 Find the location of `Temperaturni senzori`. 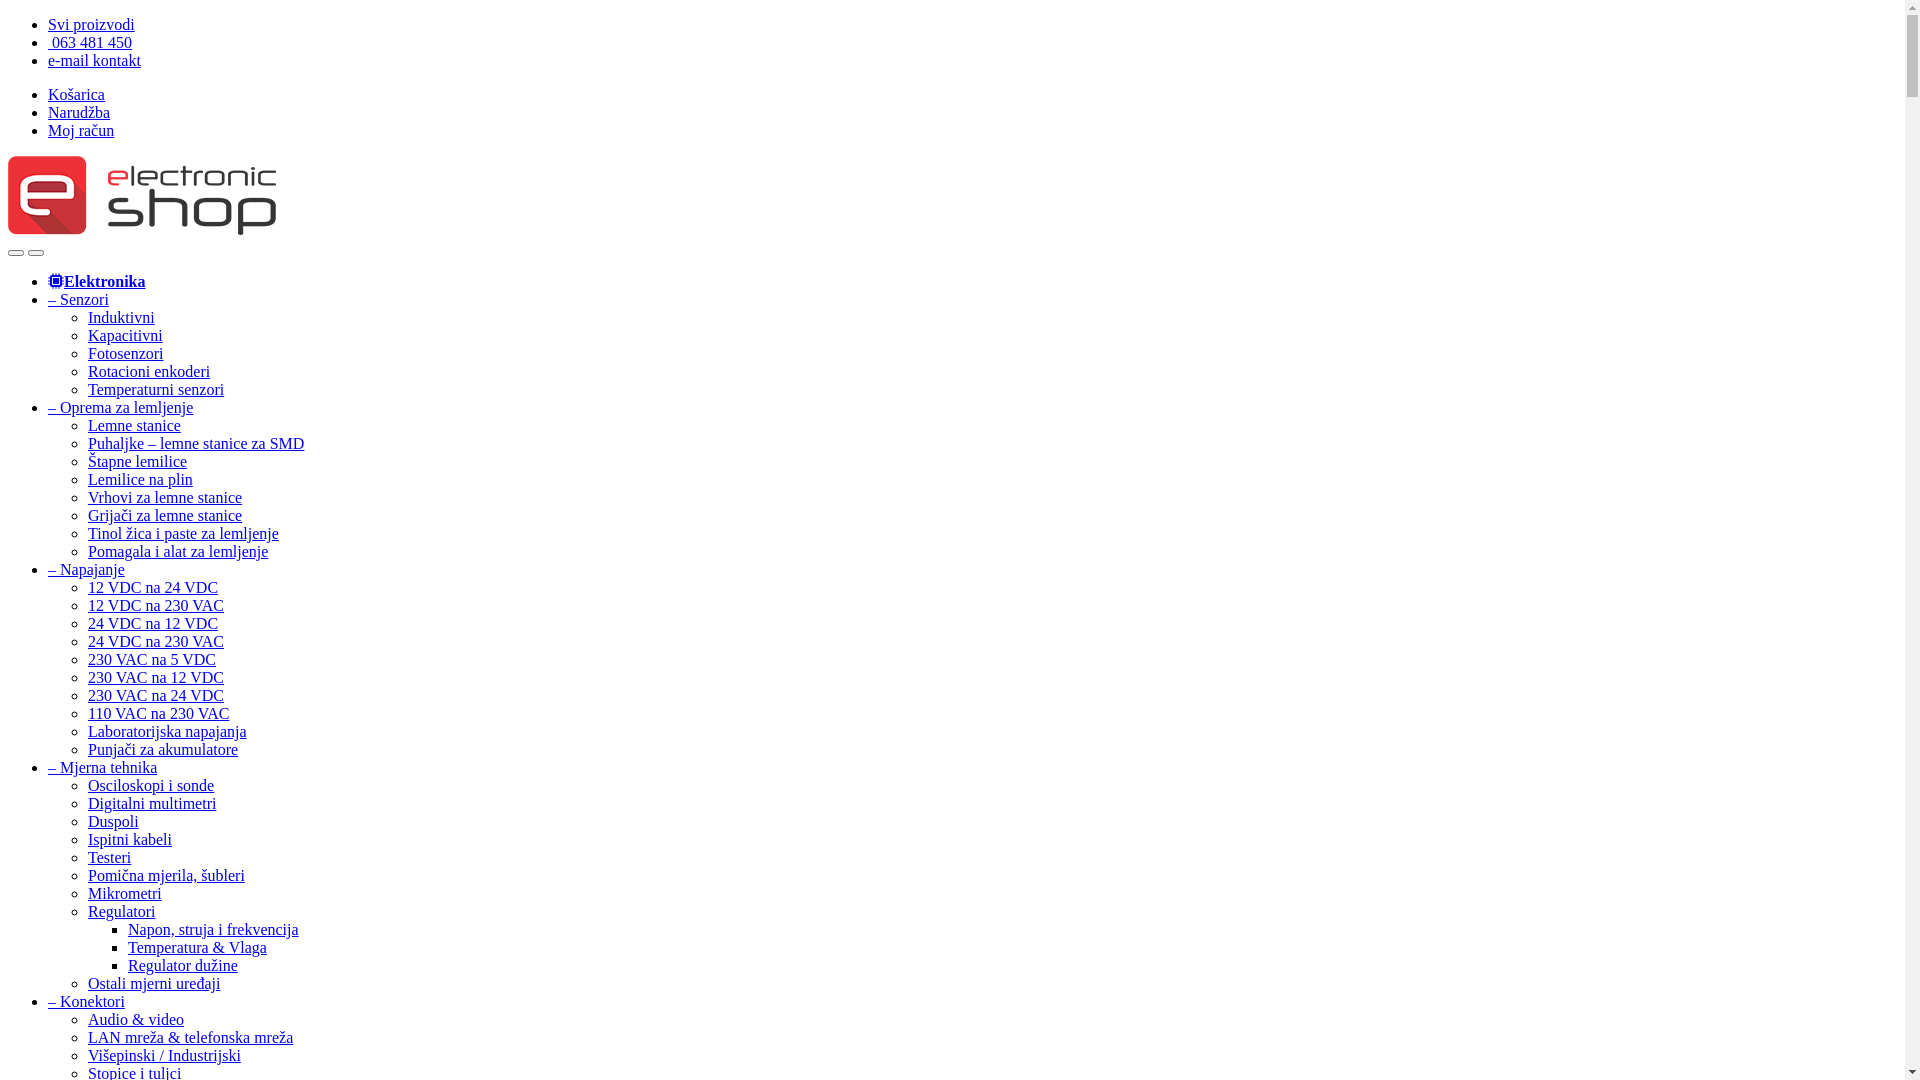

Temperaturni senzori is located at coordinates (156, 390).